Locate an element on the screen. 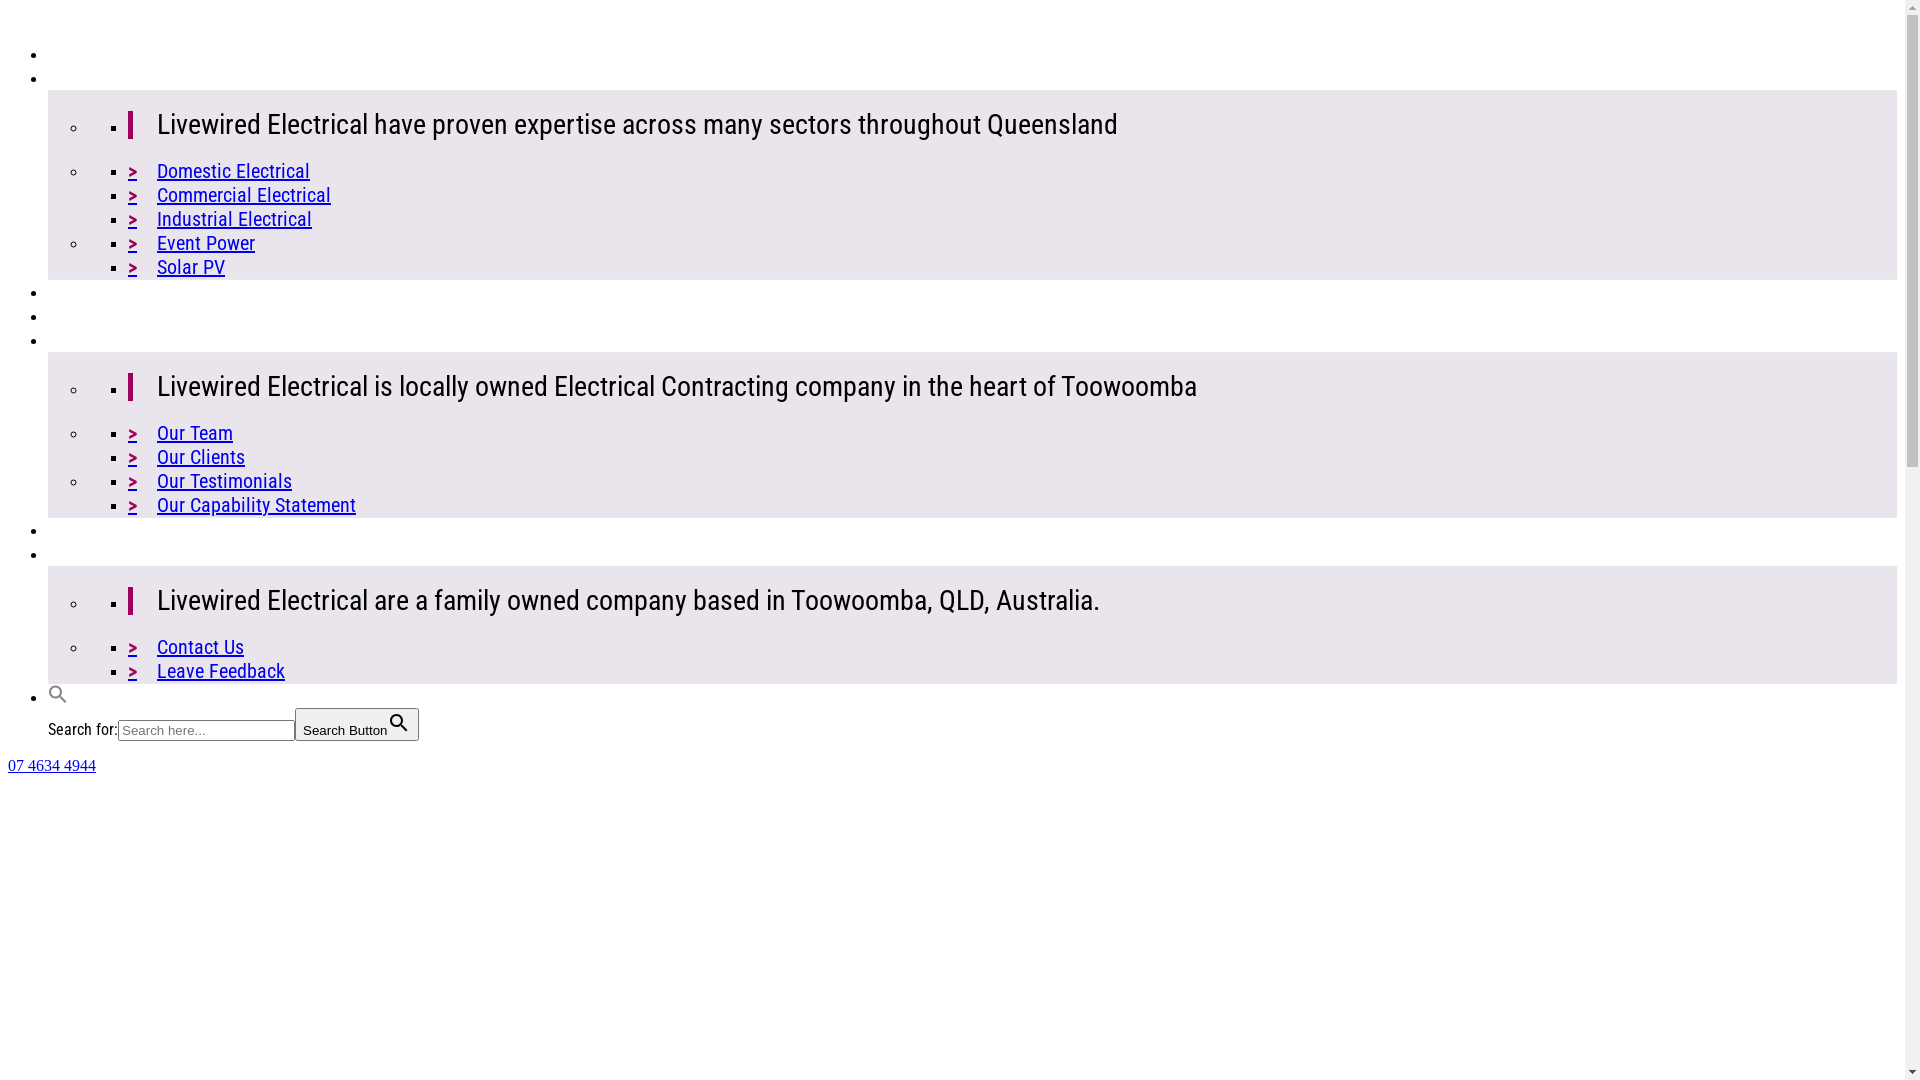 The image size is (1920, 1080). Commercial Electrical is located at coordinates (230, 195).